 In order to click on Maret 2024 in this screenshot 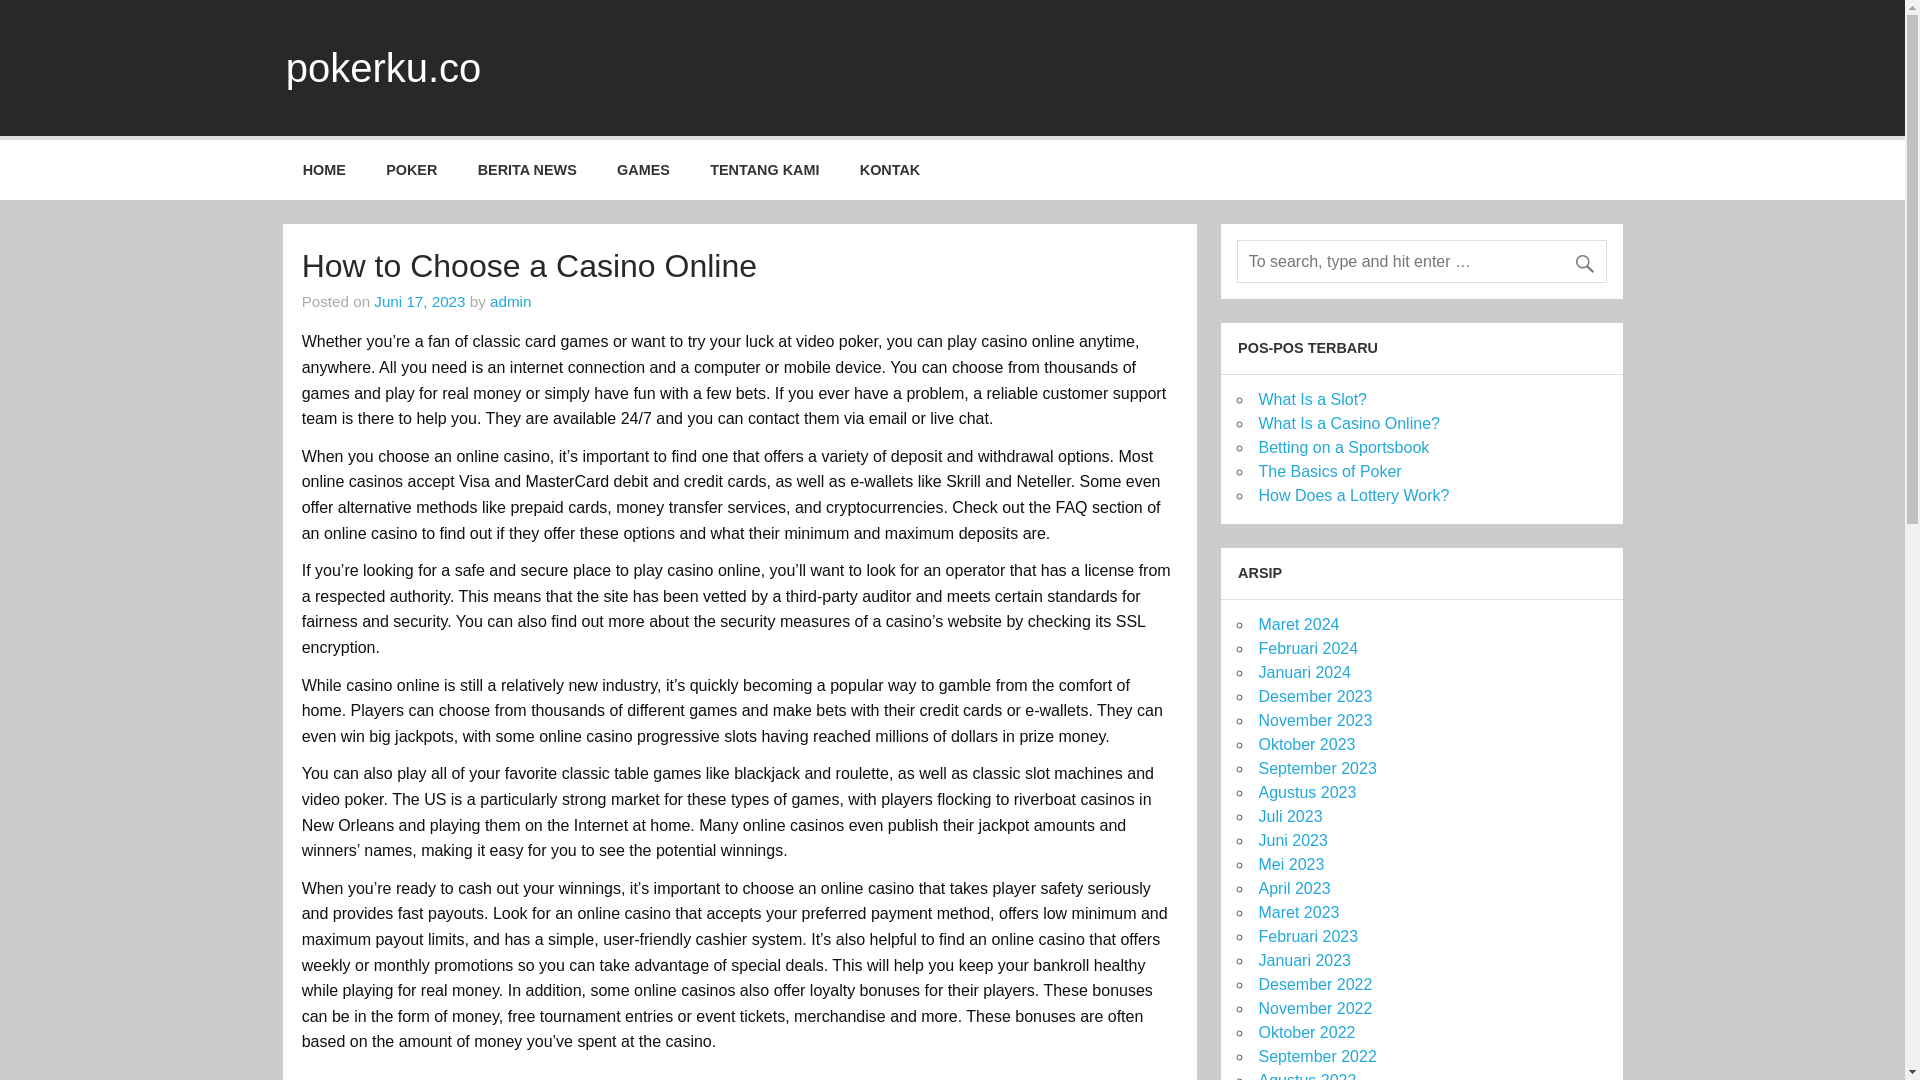, I will do `click(1298, 624)`.